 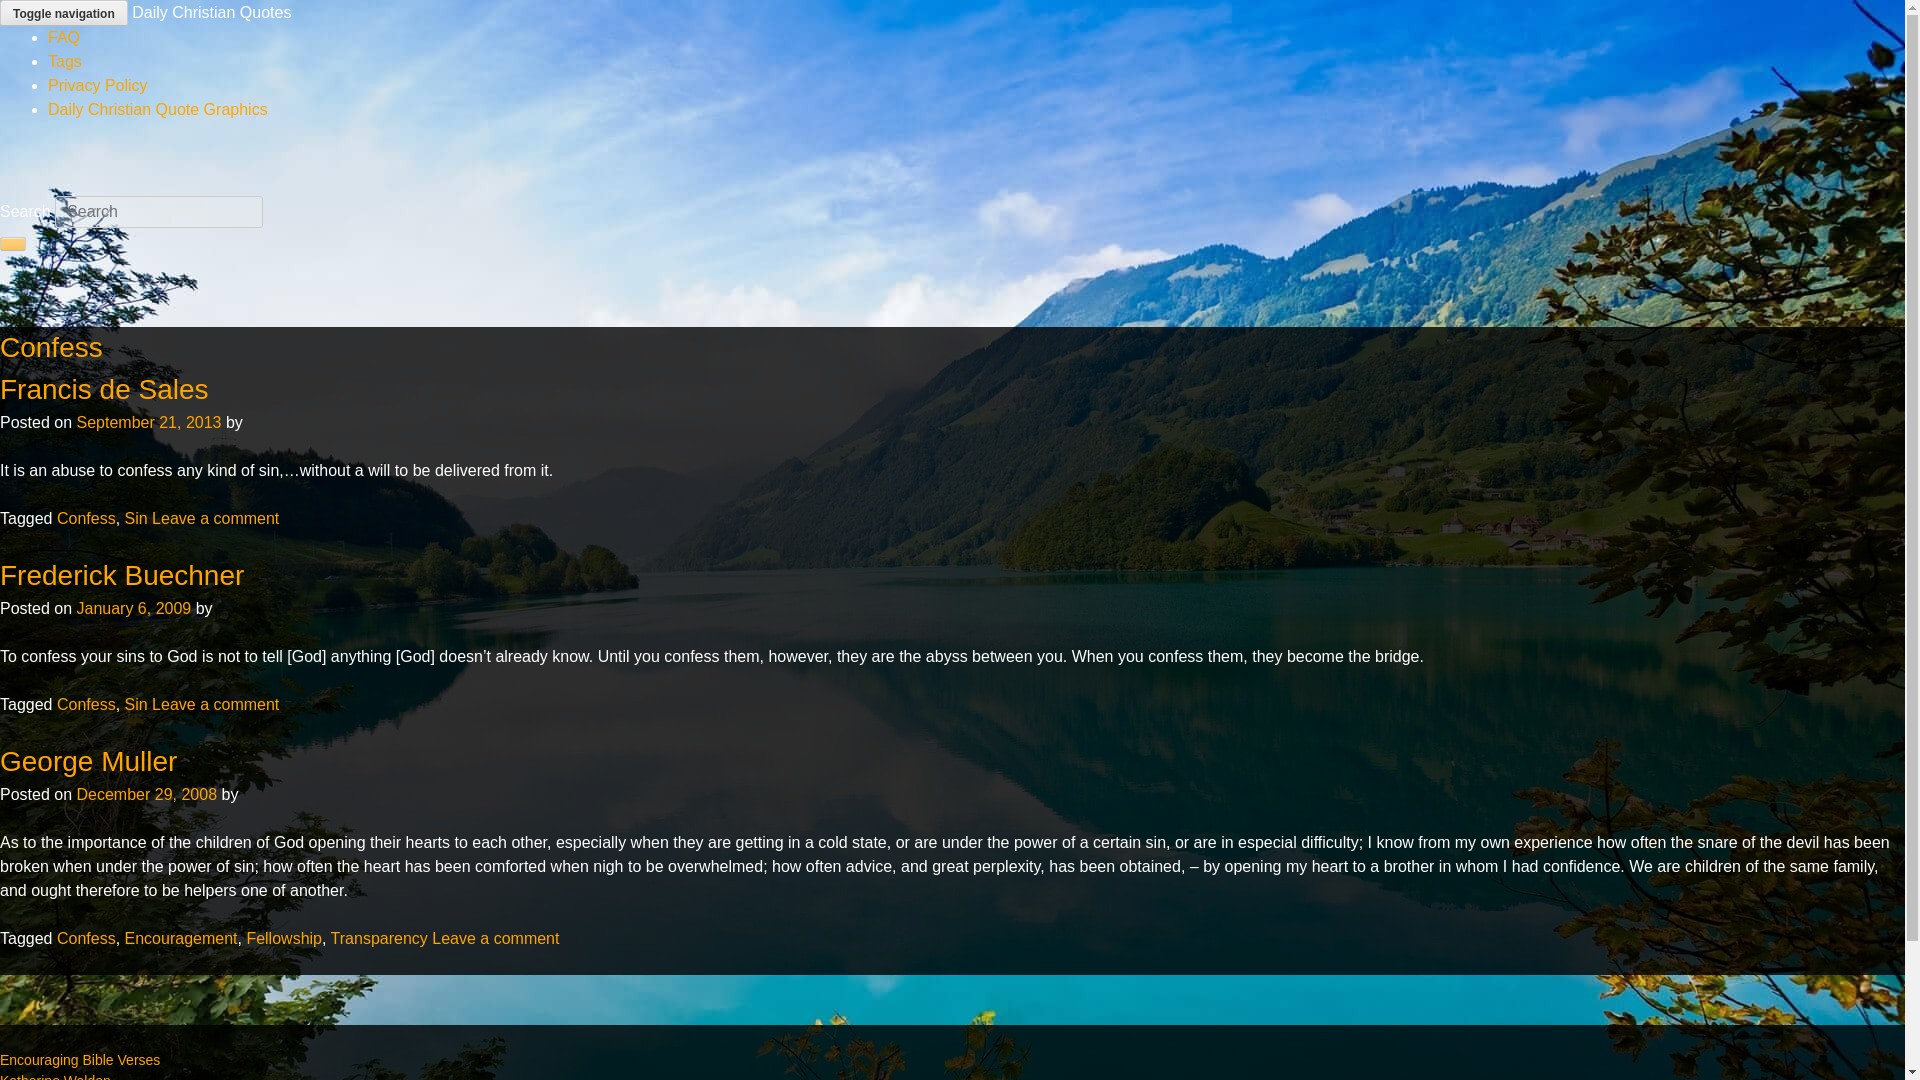 I want to click on Leave a comment, so click(x=495, y=938).